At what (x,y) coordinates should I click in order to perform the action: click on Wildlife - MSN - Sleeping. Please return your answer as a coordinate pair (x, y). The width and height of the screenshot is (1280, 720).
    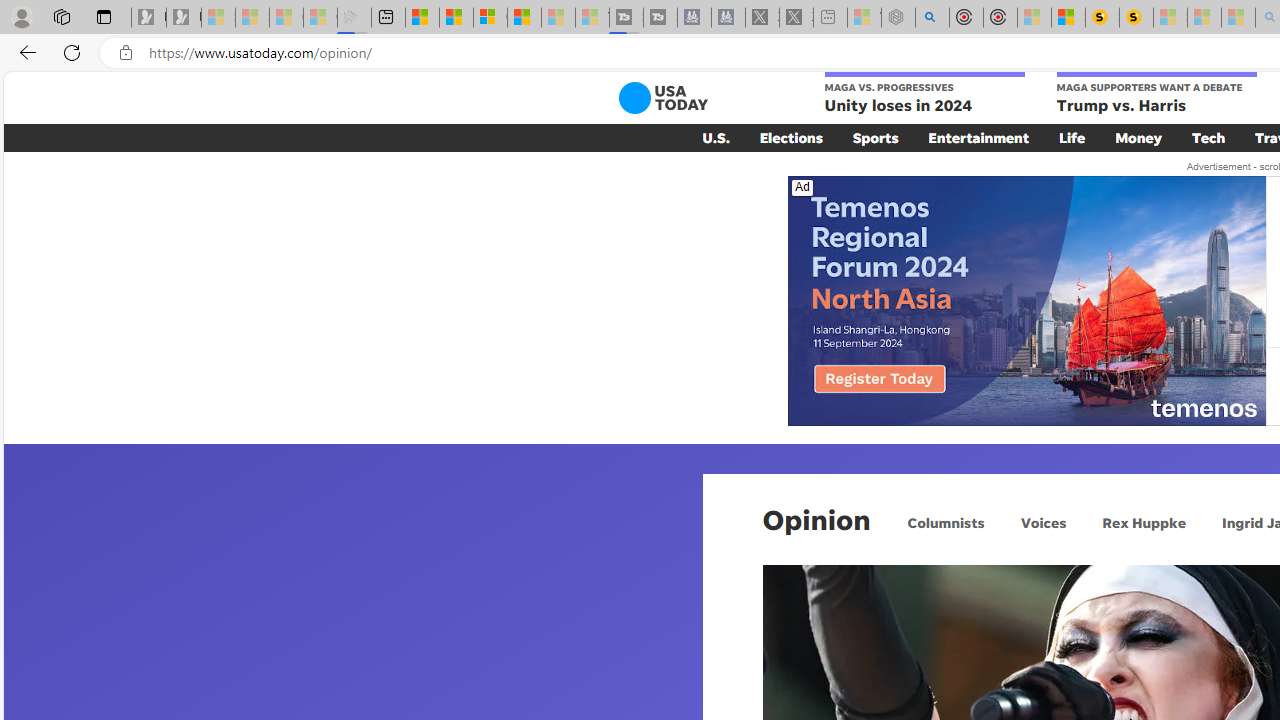
    Looking at the image, I should click on (864, 18).